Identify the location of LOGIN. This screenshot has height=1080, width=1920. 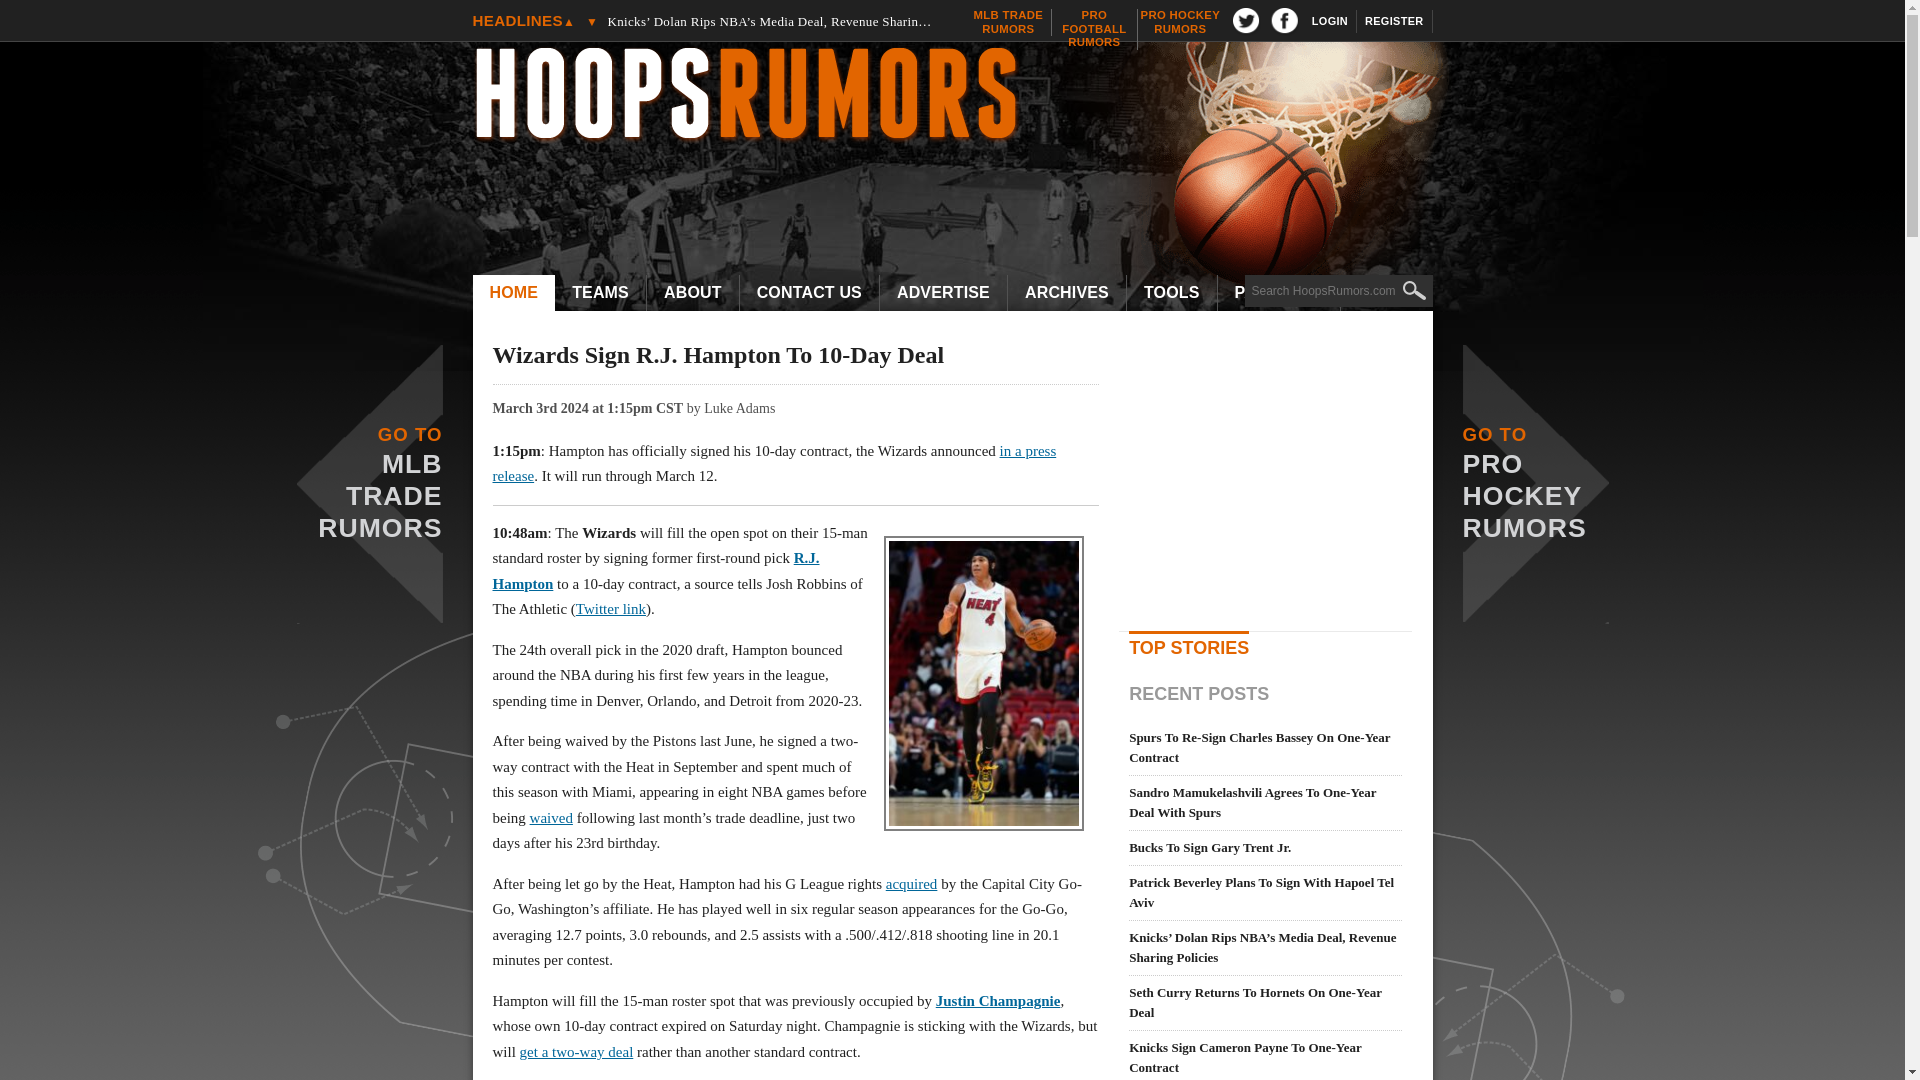
(772, 4).